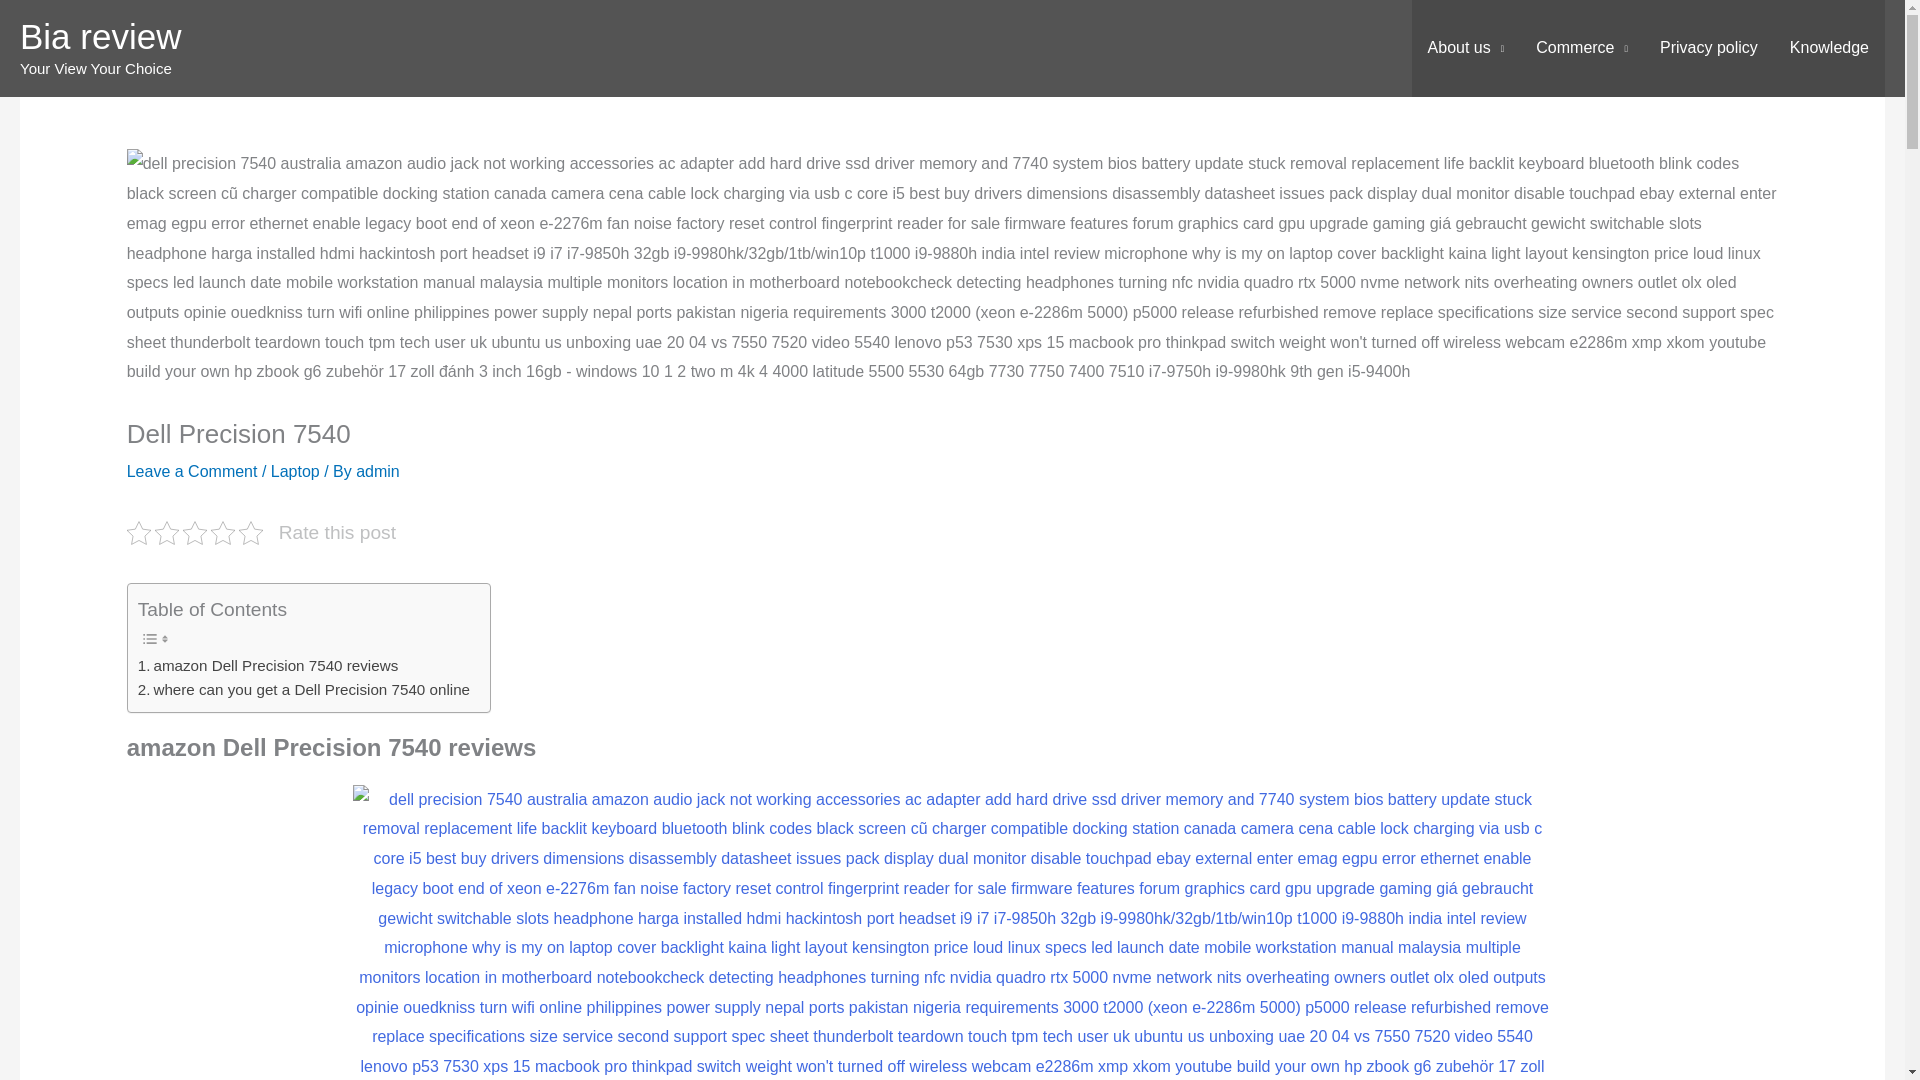 This screenshot has height=1080, width=1920. I want to click on Commerce, so click(1582, 48).